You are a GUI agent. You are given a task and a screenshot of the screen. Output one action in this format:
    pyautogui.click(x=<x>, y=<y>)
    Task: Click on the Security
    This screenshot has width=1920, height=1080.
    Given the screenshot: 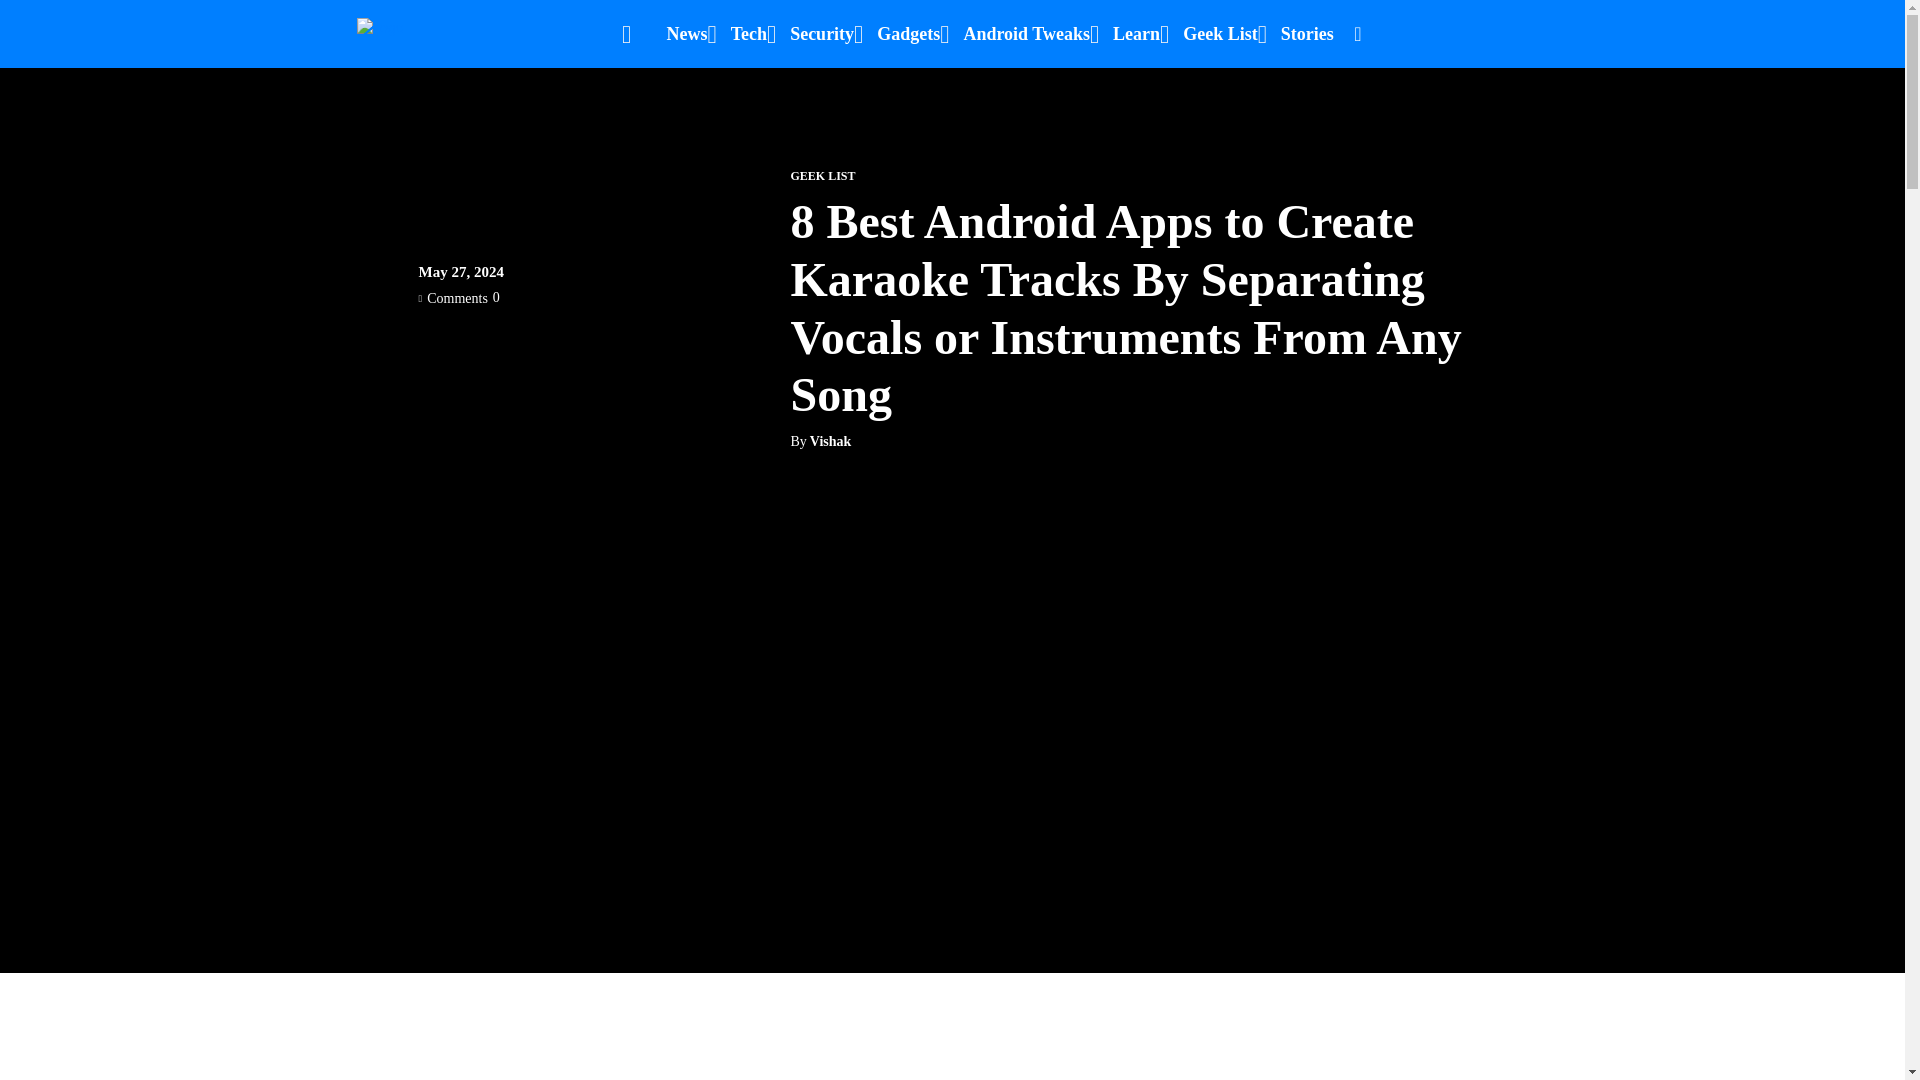 What is the action you would take?
    pyautogui.click(x=822, y=34)
    